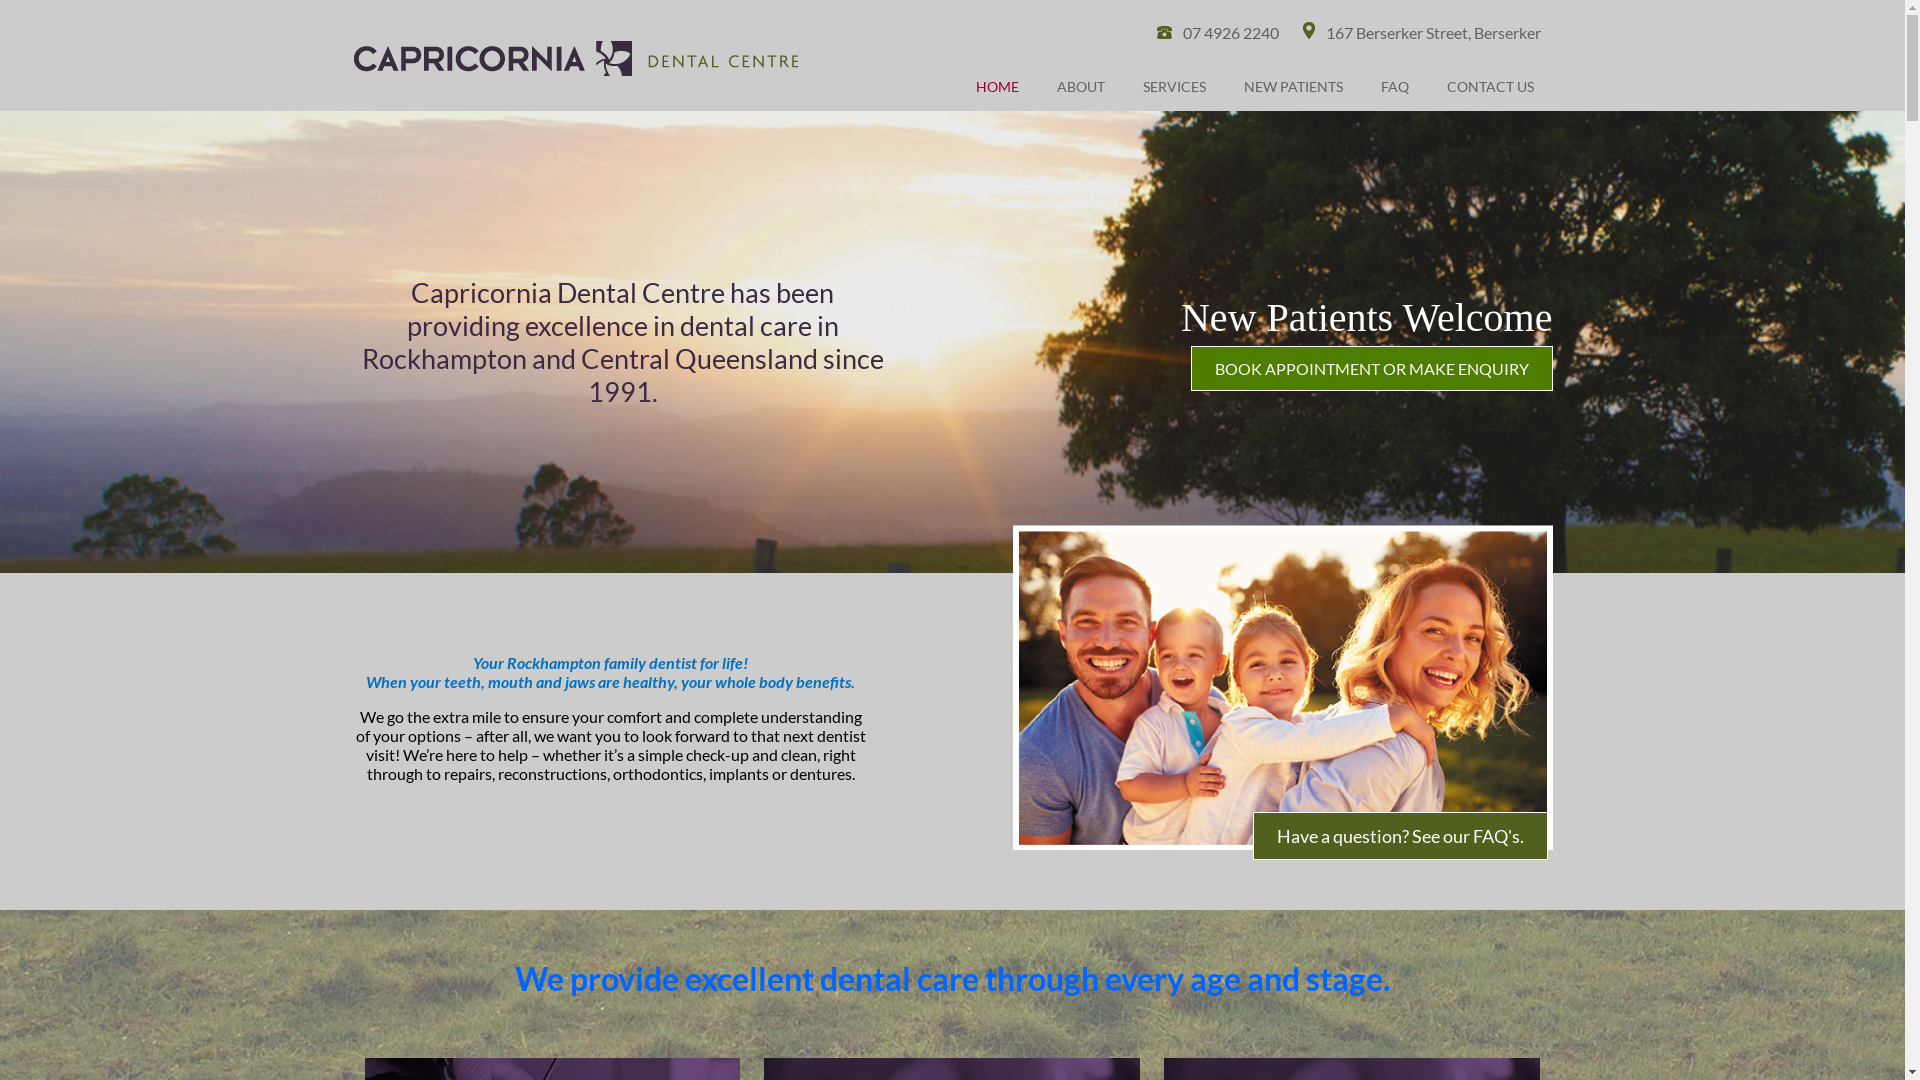 Image resolution: width=1920 pixels, height=1080 pixels. What do you see at coordinates (1400, 836) in the screenshot?
I see `Have a question? See our FAQ's.` at bounding box center [1400, 836].